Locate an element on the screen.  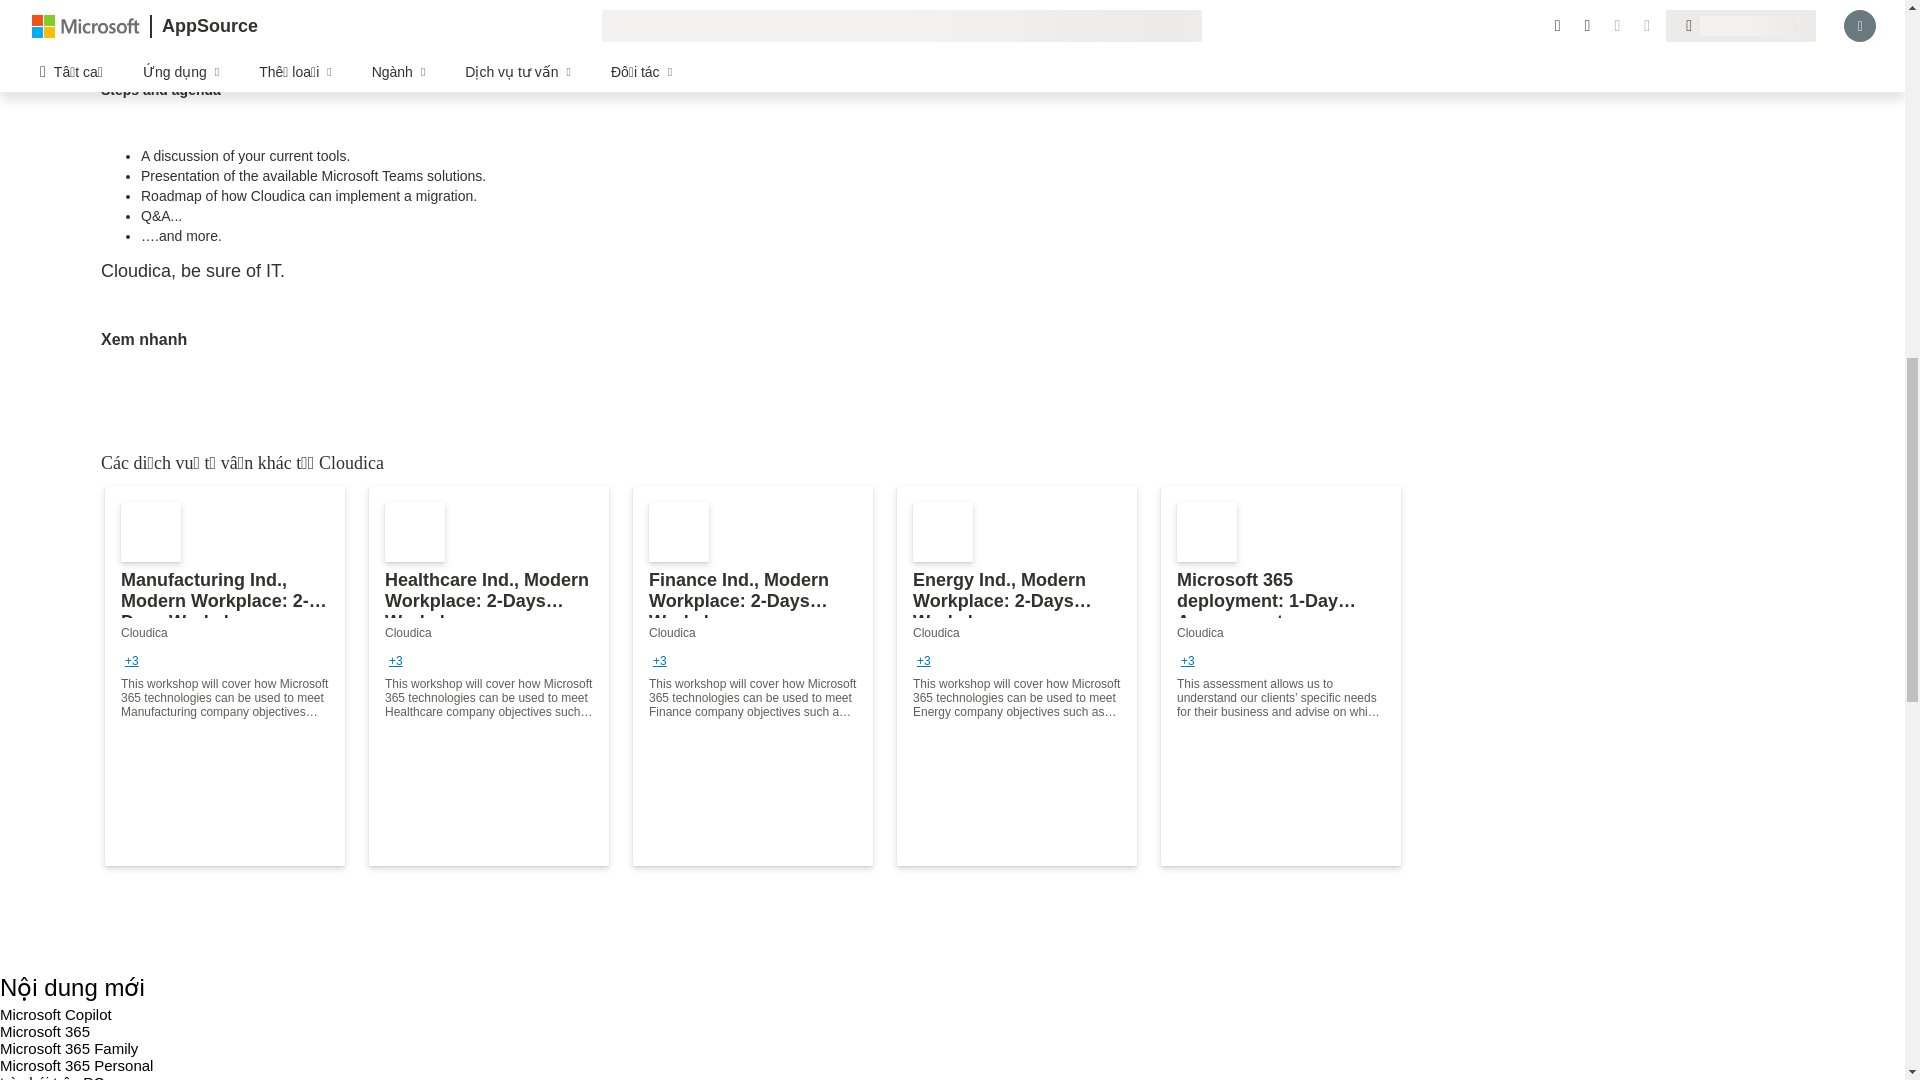
Energy Ind., Modern Workplace: 2-Days Workshop is located at coordinates (1016, 676).